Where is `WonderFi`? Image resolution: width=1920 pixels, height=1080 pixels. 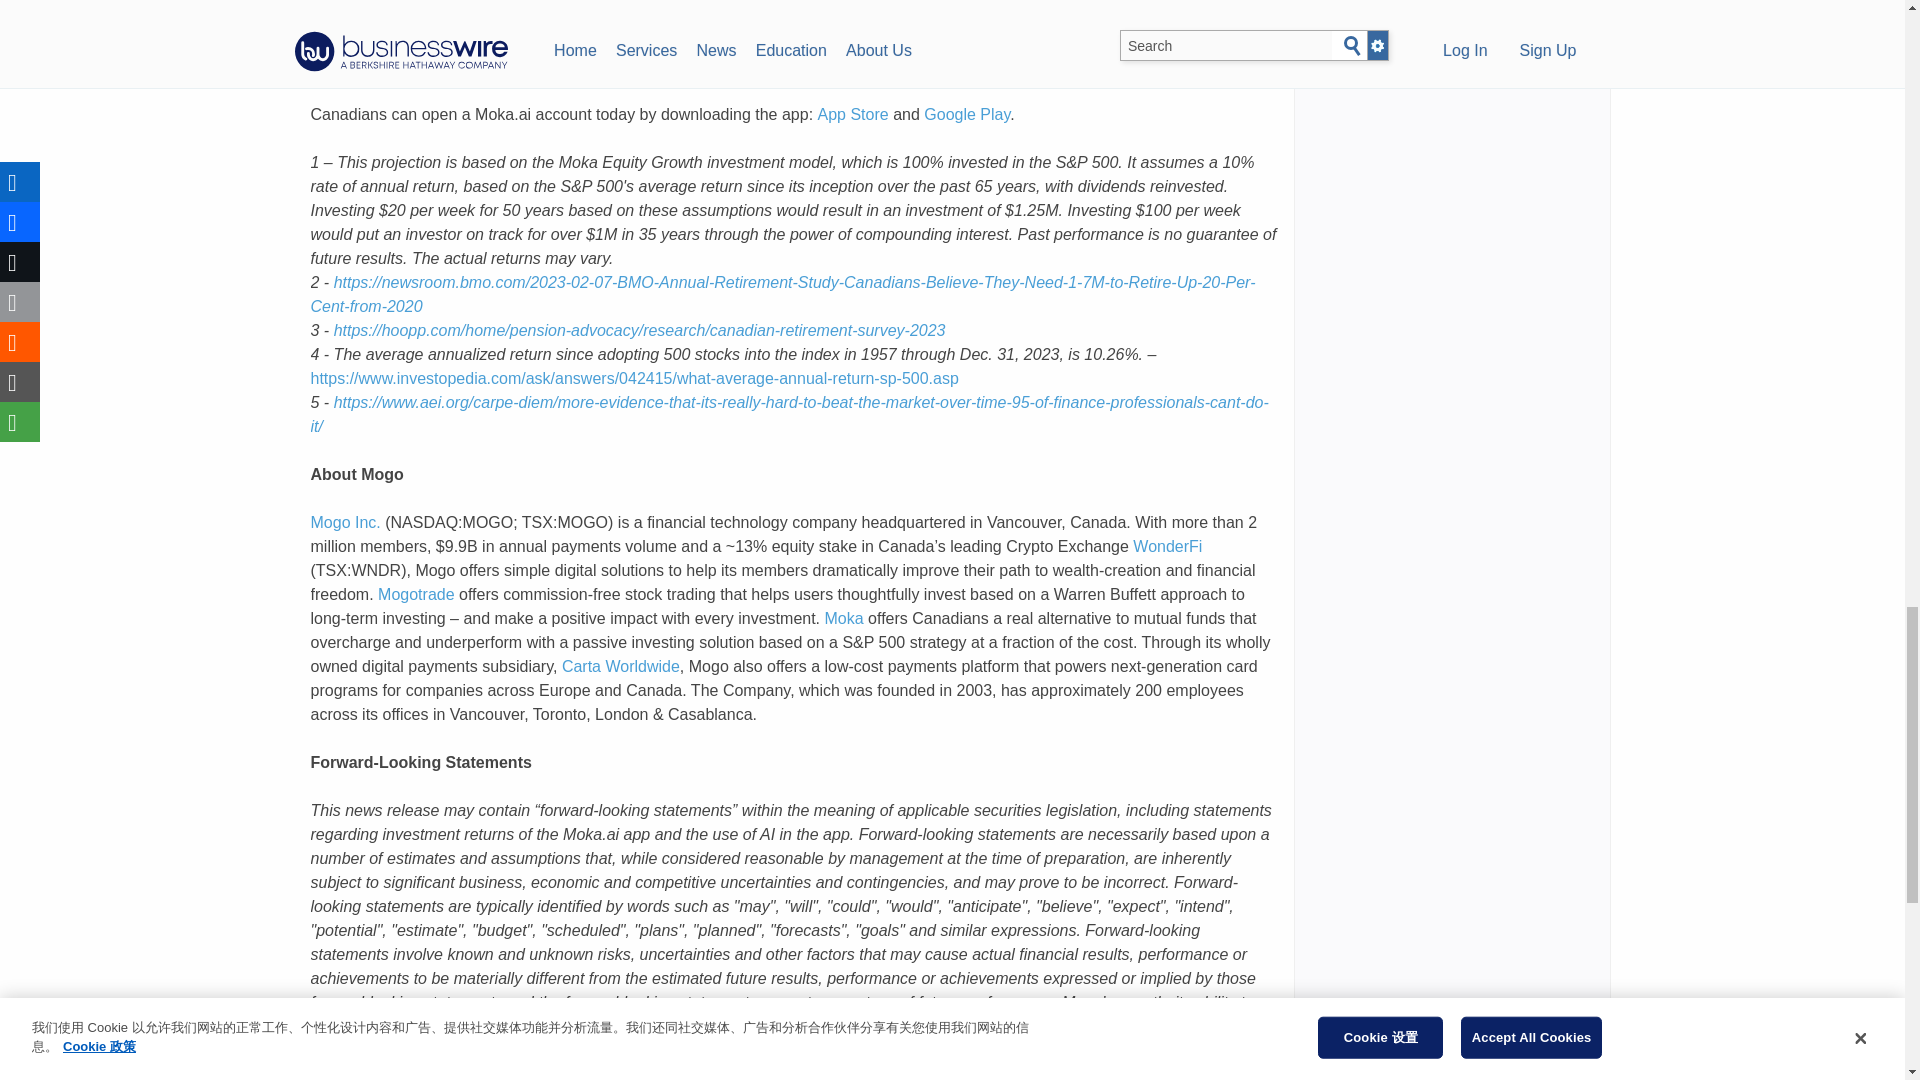 WonderFi is located at coordinates (1166, 546).